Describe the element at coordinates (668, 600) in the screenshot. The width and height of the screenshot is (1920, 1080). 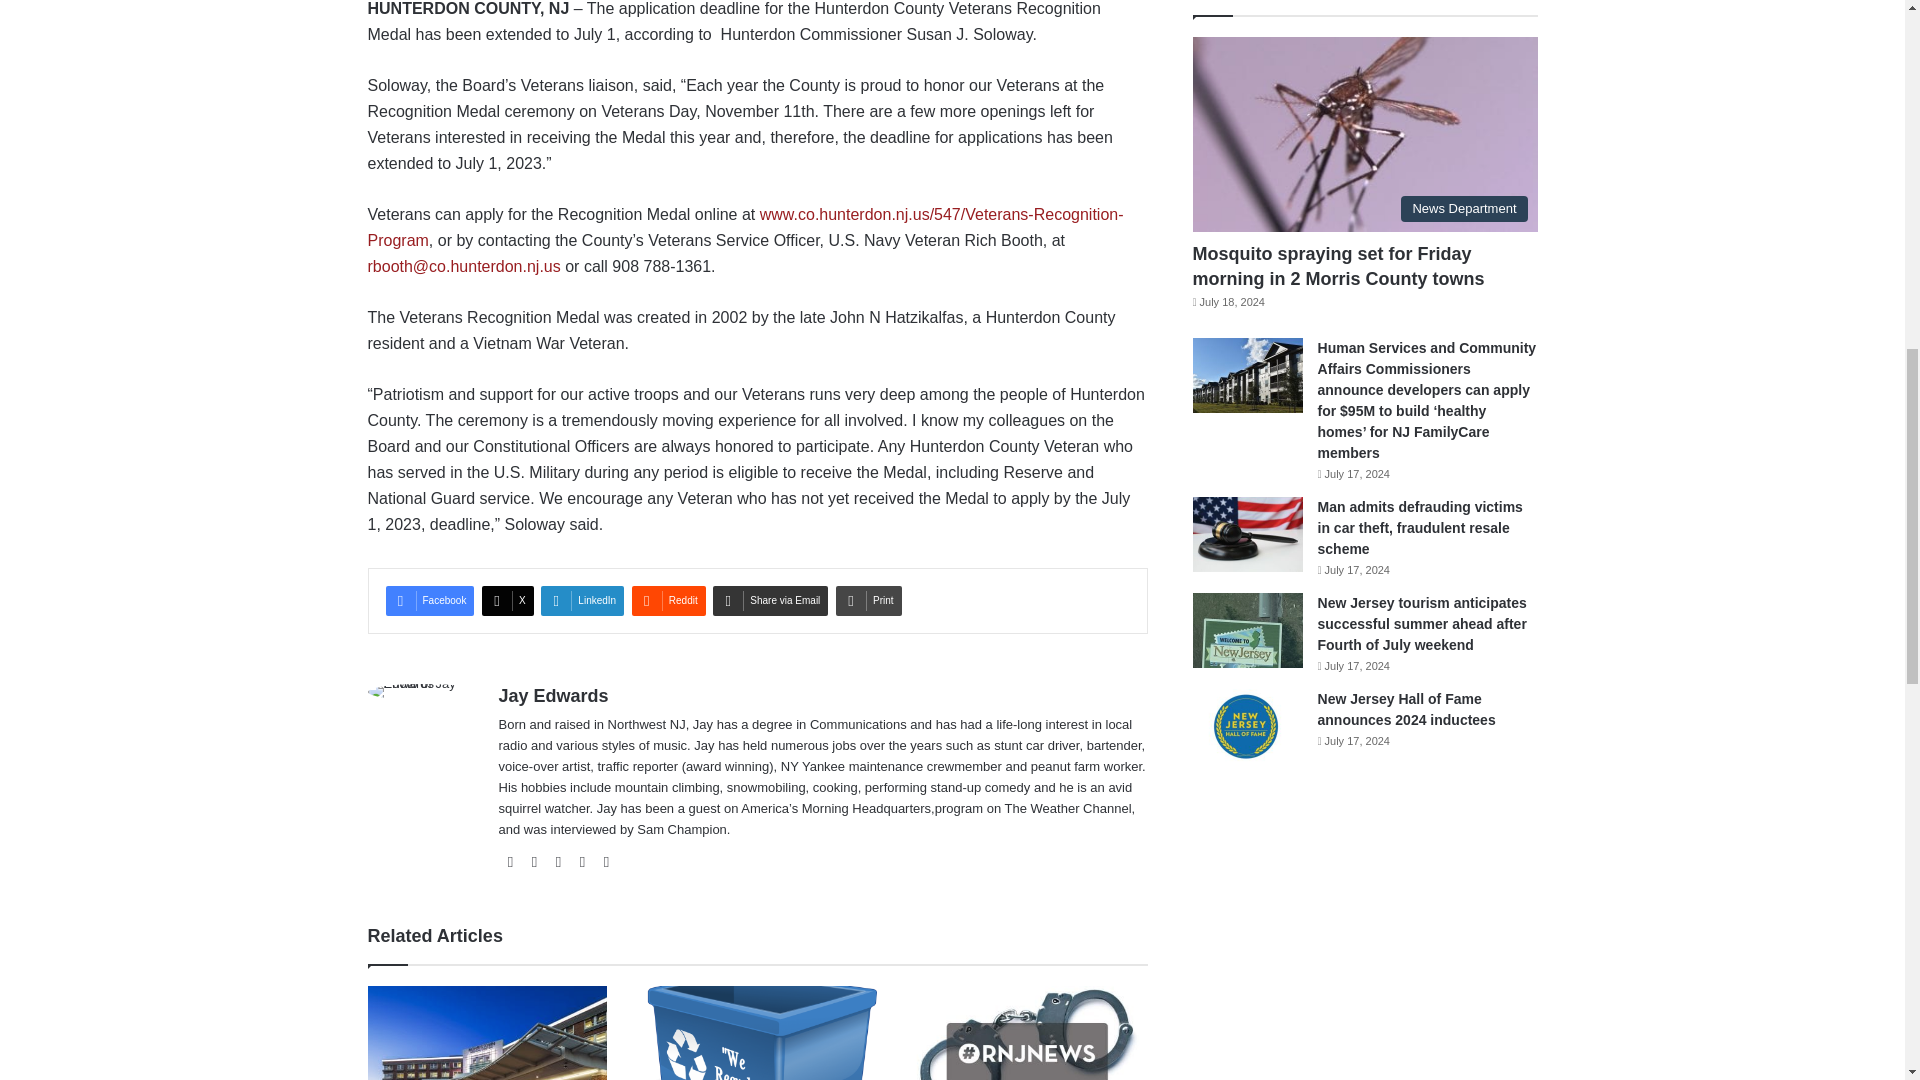
I see `Reddit` at that location.